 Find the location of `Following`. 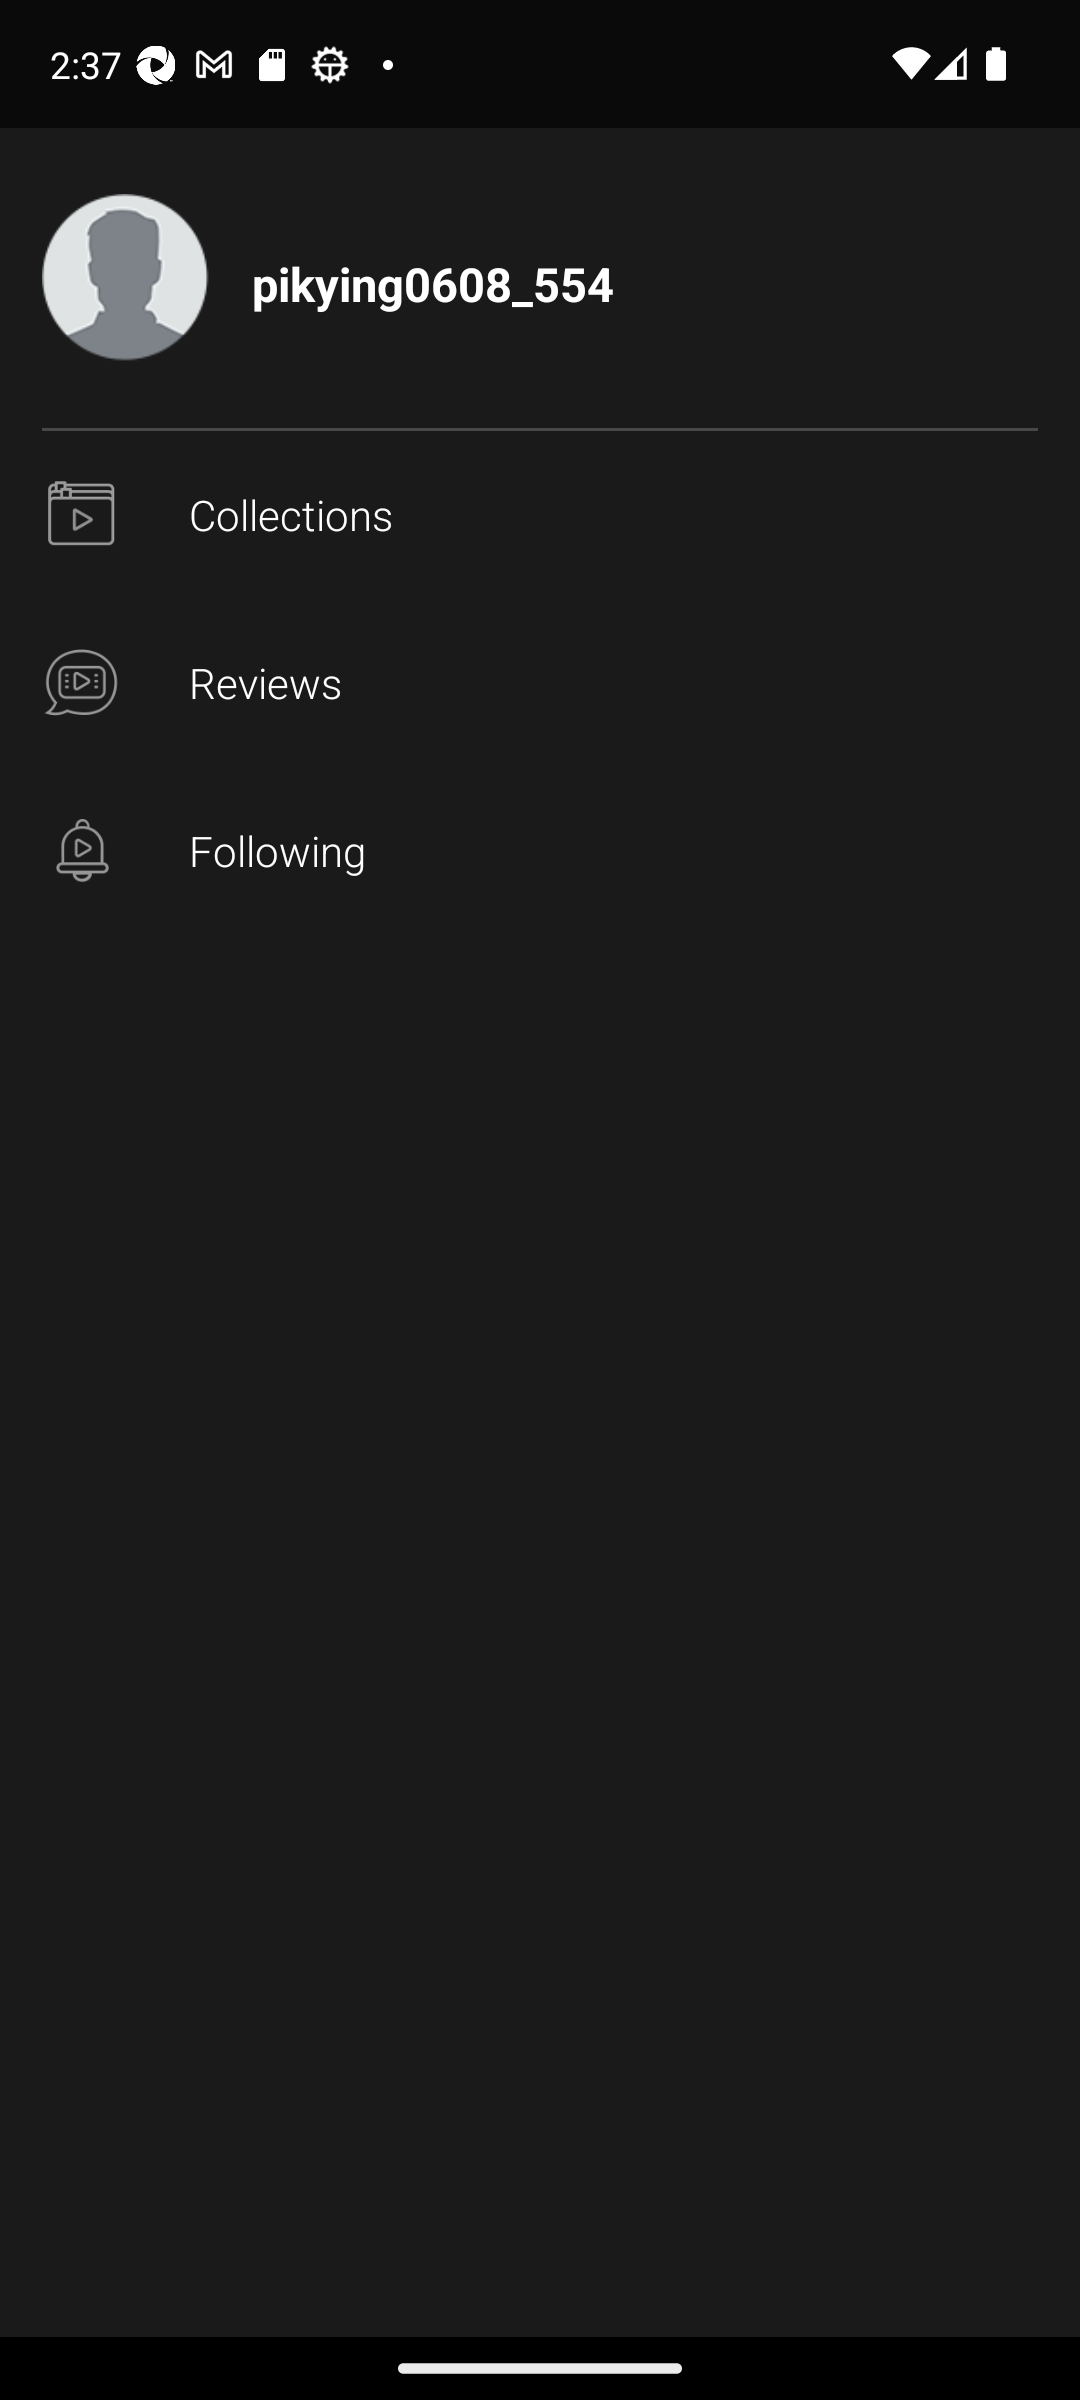

Following is located at coordinates (540, 852).